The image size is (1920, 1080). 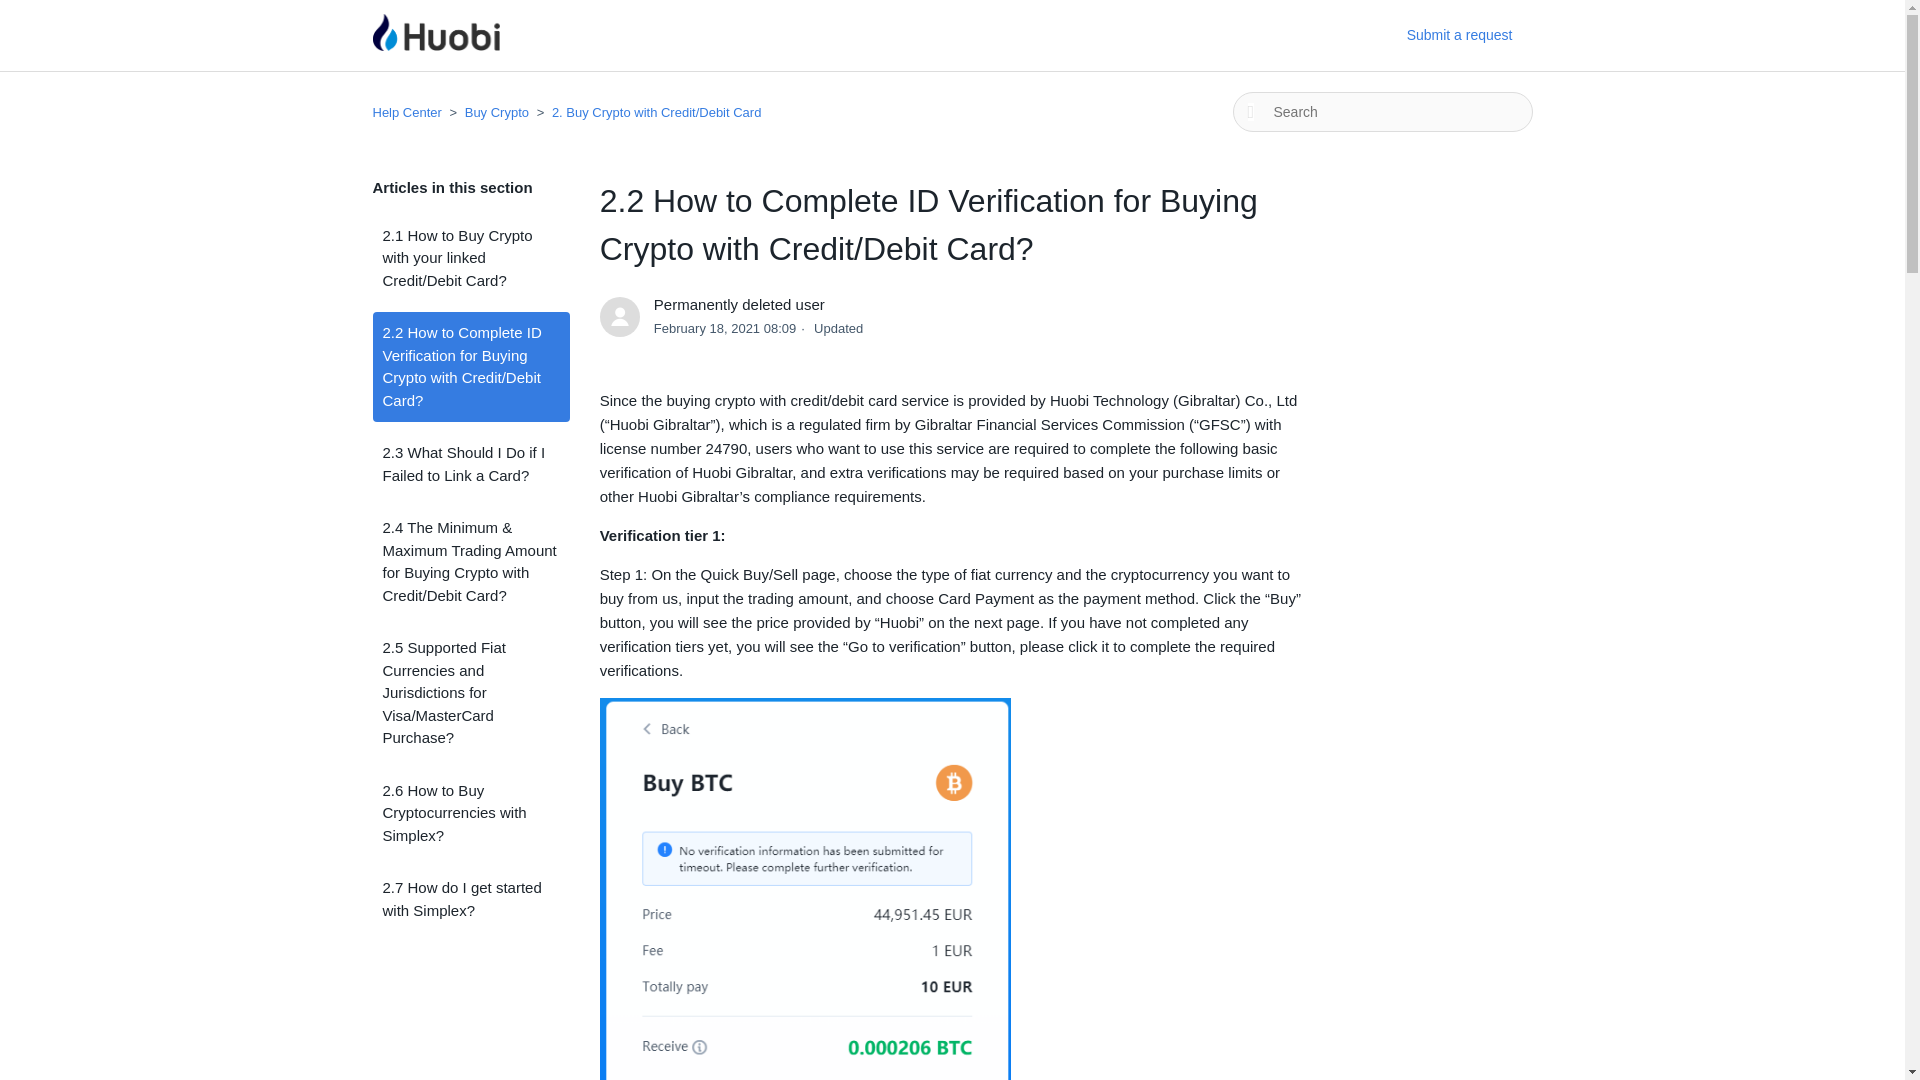 What do you see at coordinates (489, 112) in the screenshot?
I see `Buy Crypto` at bounding box center [489, 112].